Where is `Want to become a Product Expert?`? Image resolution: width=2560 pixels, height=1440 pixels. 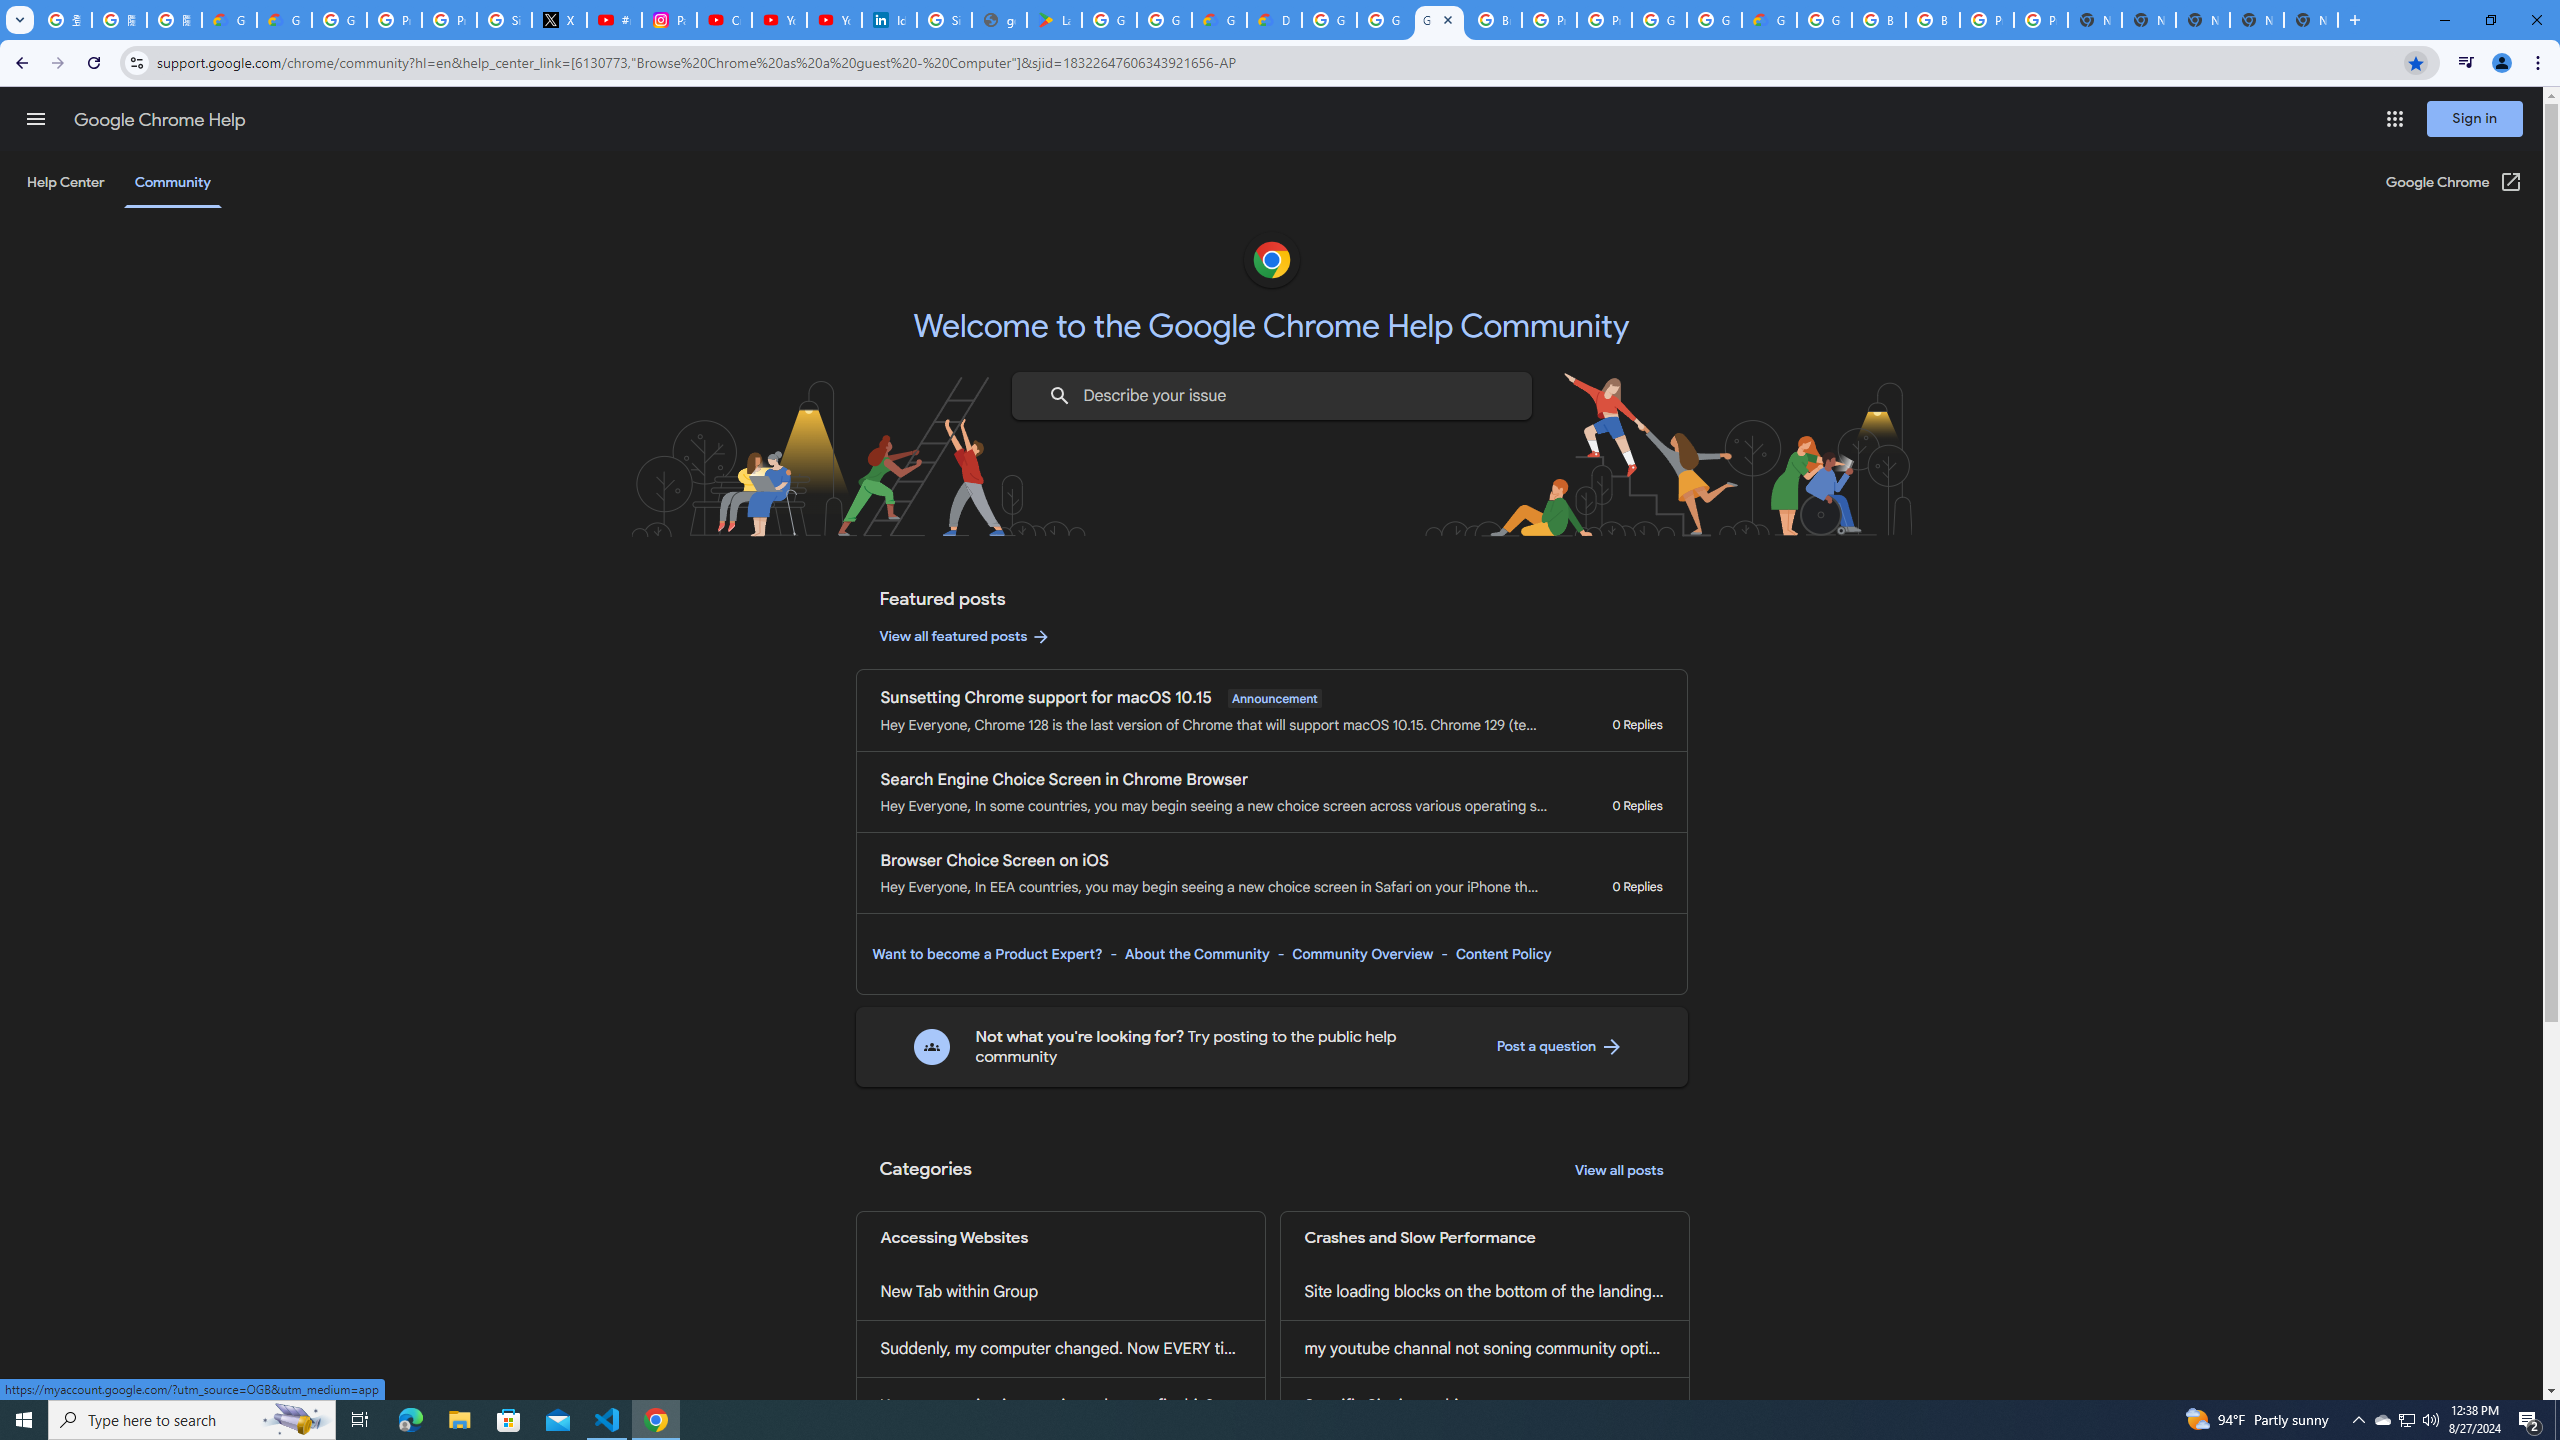
Want to become a Product Expert? is located at coordinates (988, 954).